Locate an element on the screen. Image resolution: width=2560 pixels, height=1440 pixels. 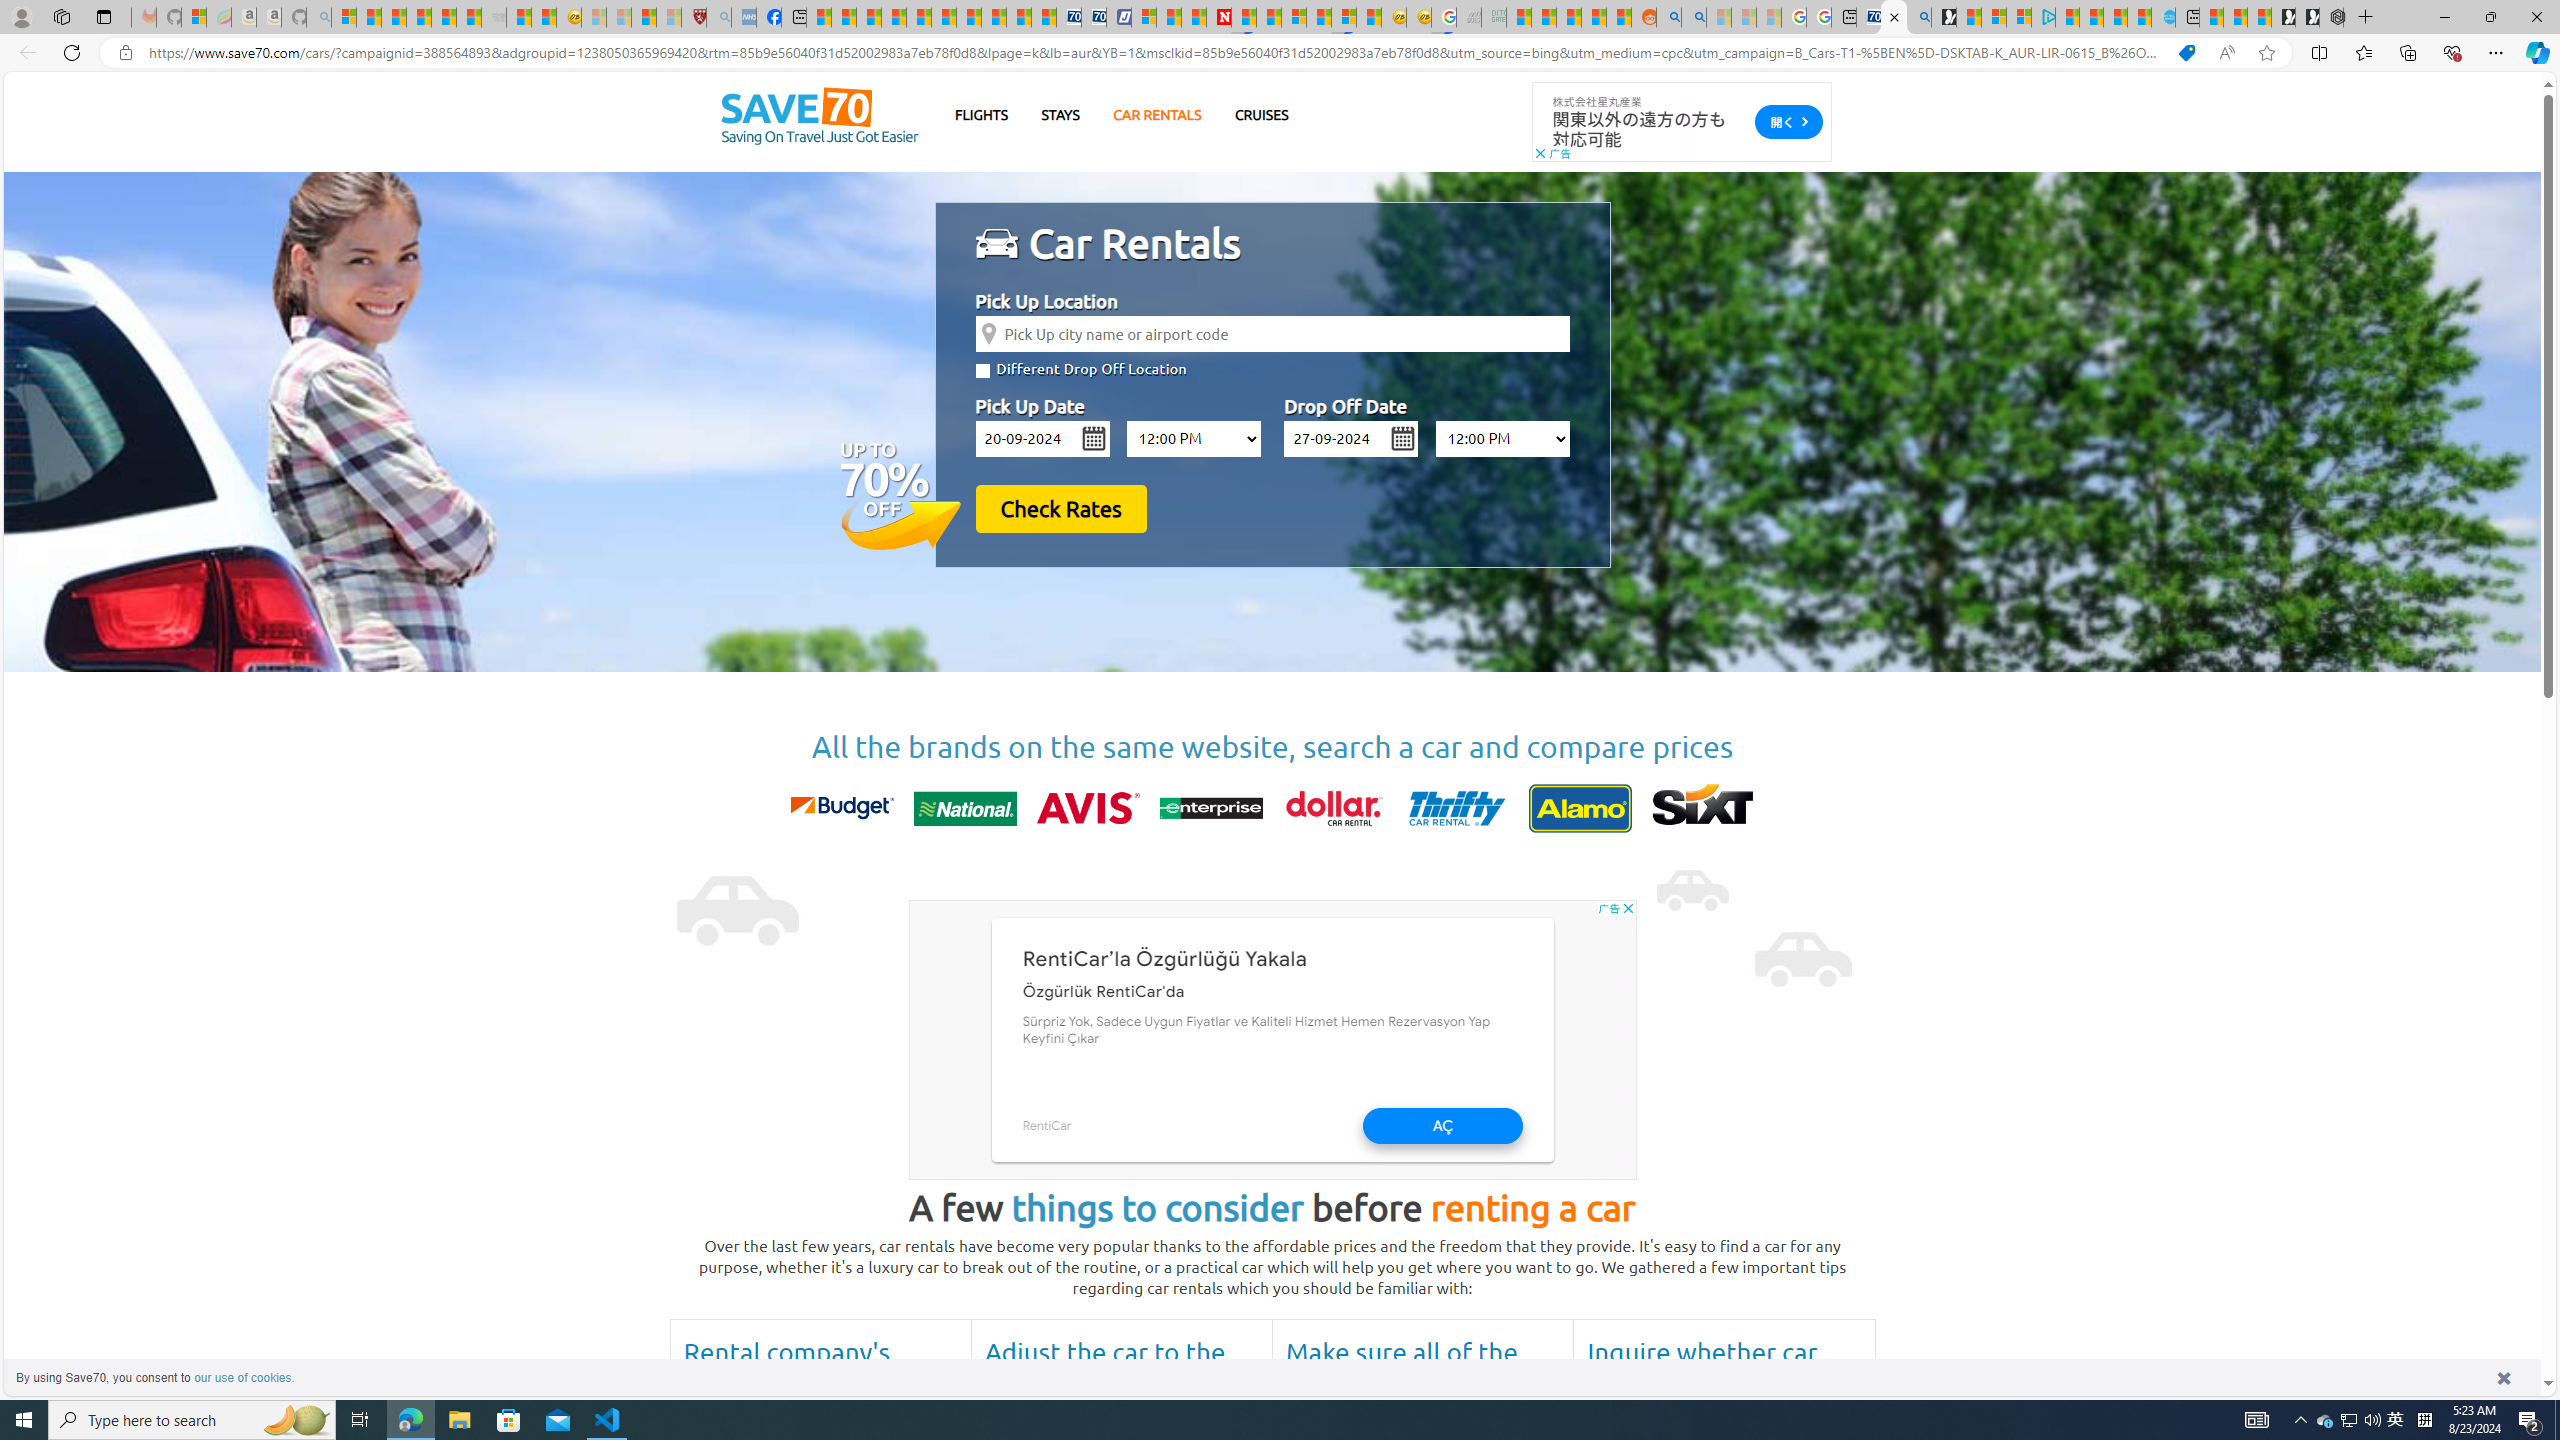
sixt is located at coordinates (1704, 808).